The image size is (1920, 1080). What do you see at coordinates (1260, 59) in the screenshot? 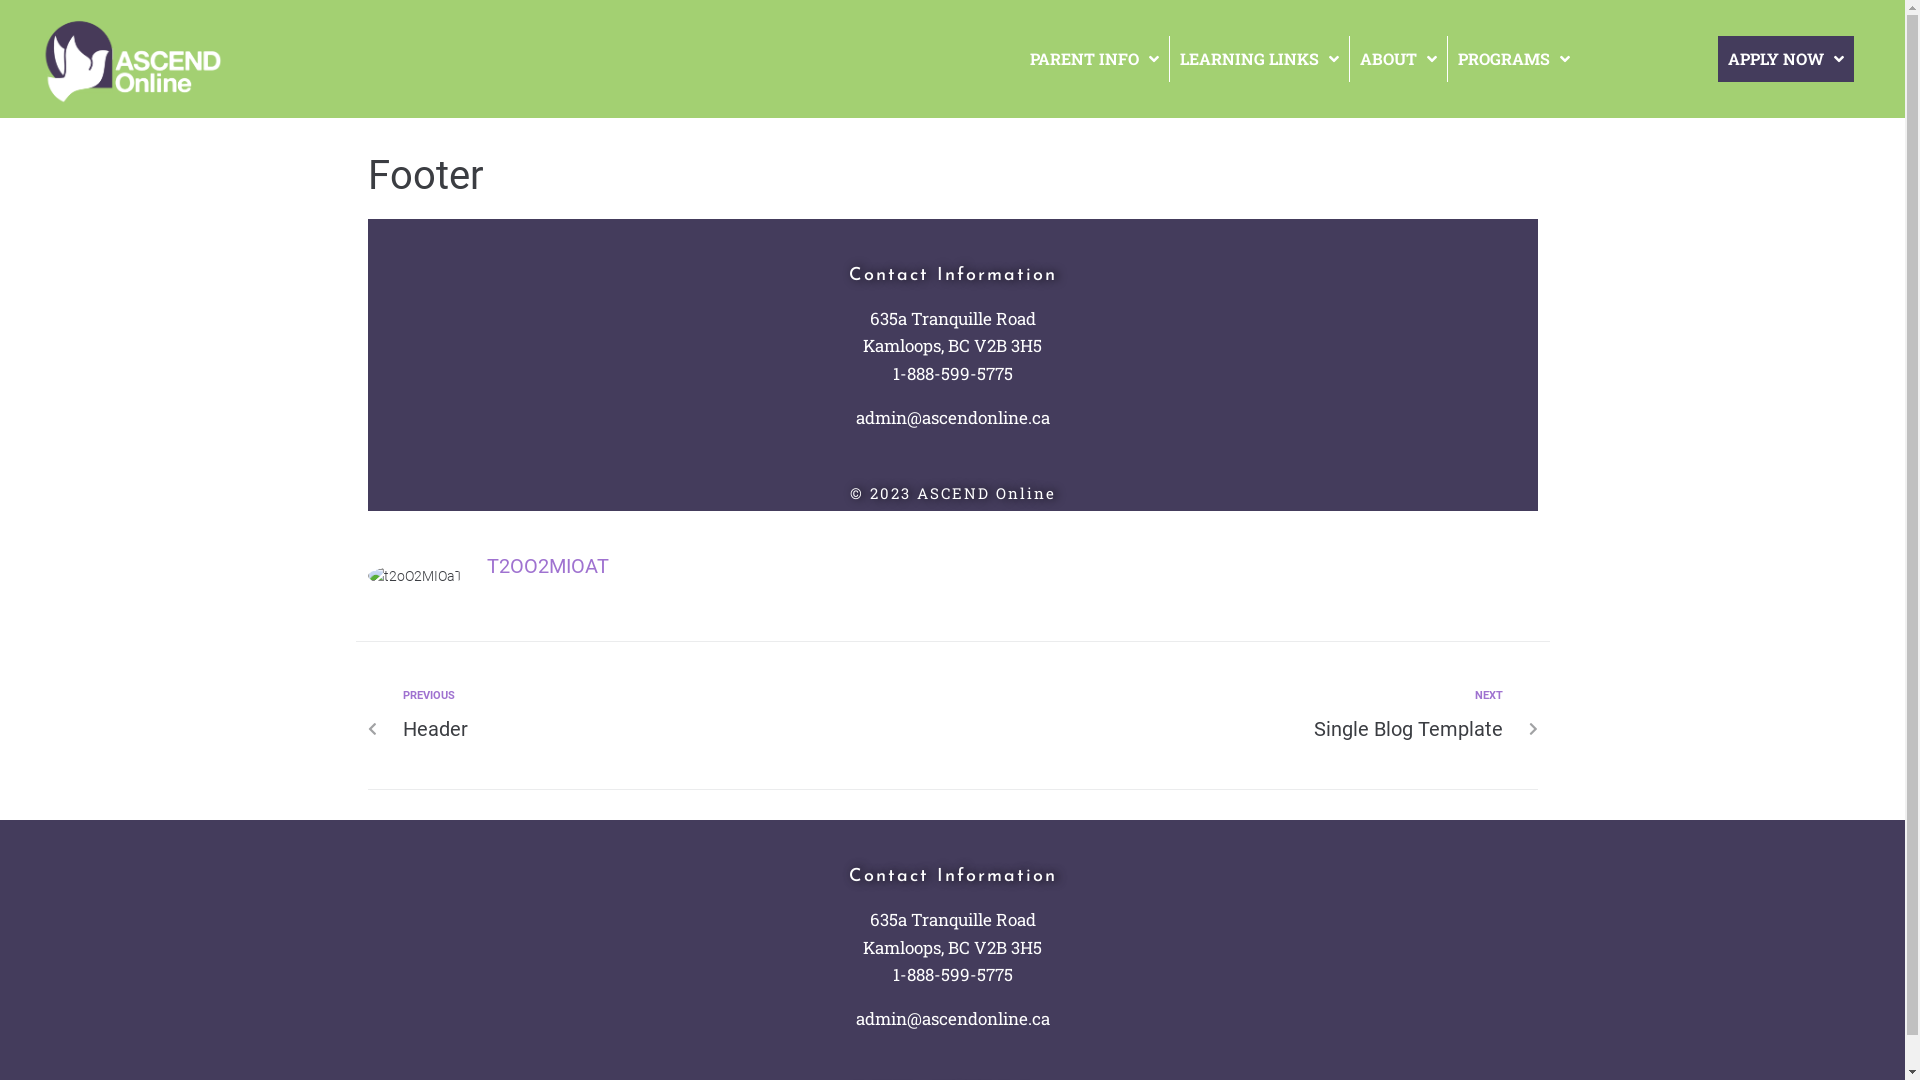
I see `LEARNING LINKS` at bounding box center [1260, 59].